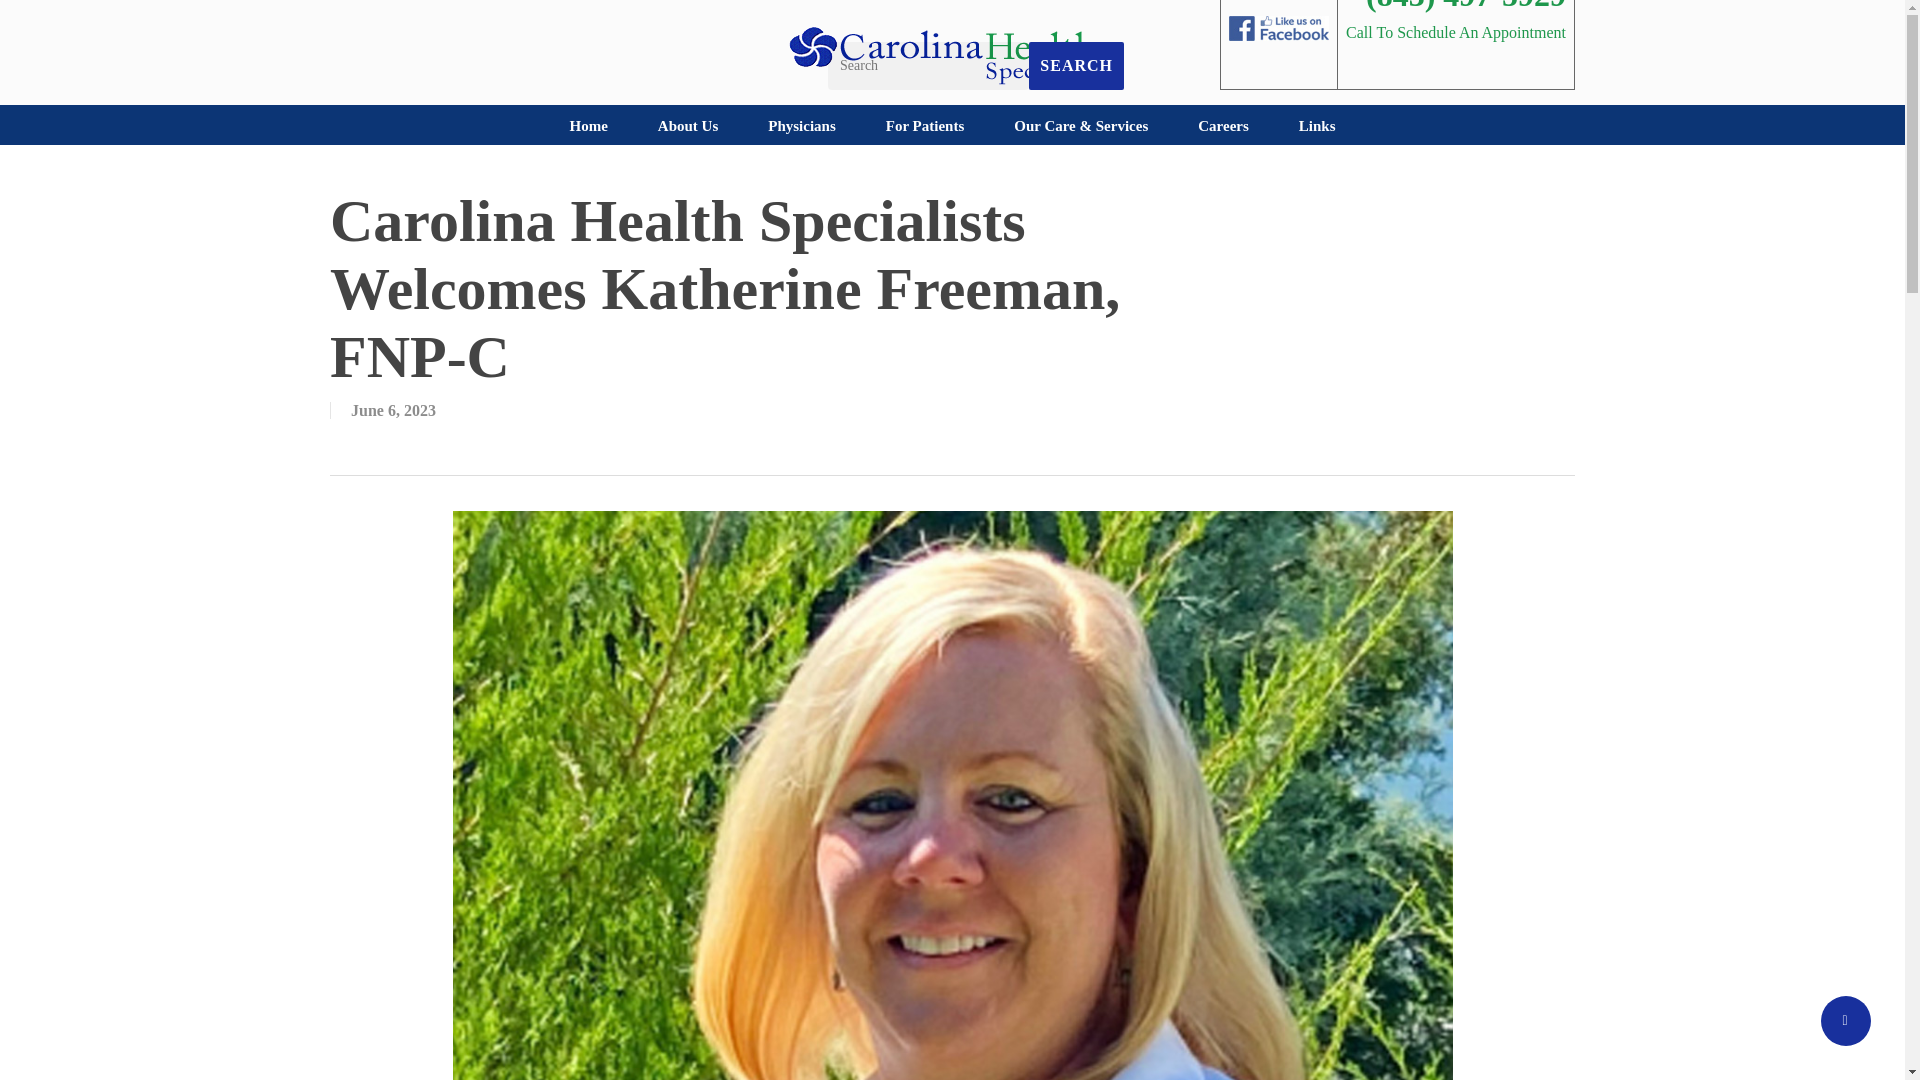 Image resolution: width=1920 pixels, height=1080 pixels. I want to click on SEARCH, so click(1076, 66).